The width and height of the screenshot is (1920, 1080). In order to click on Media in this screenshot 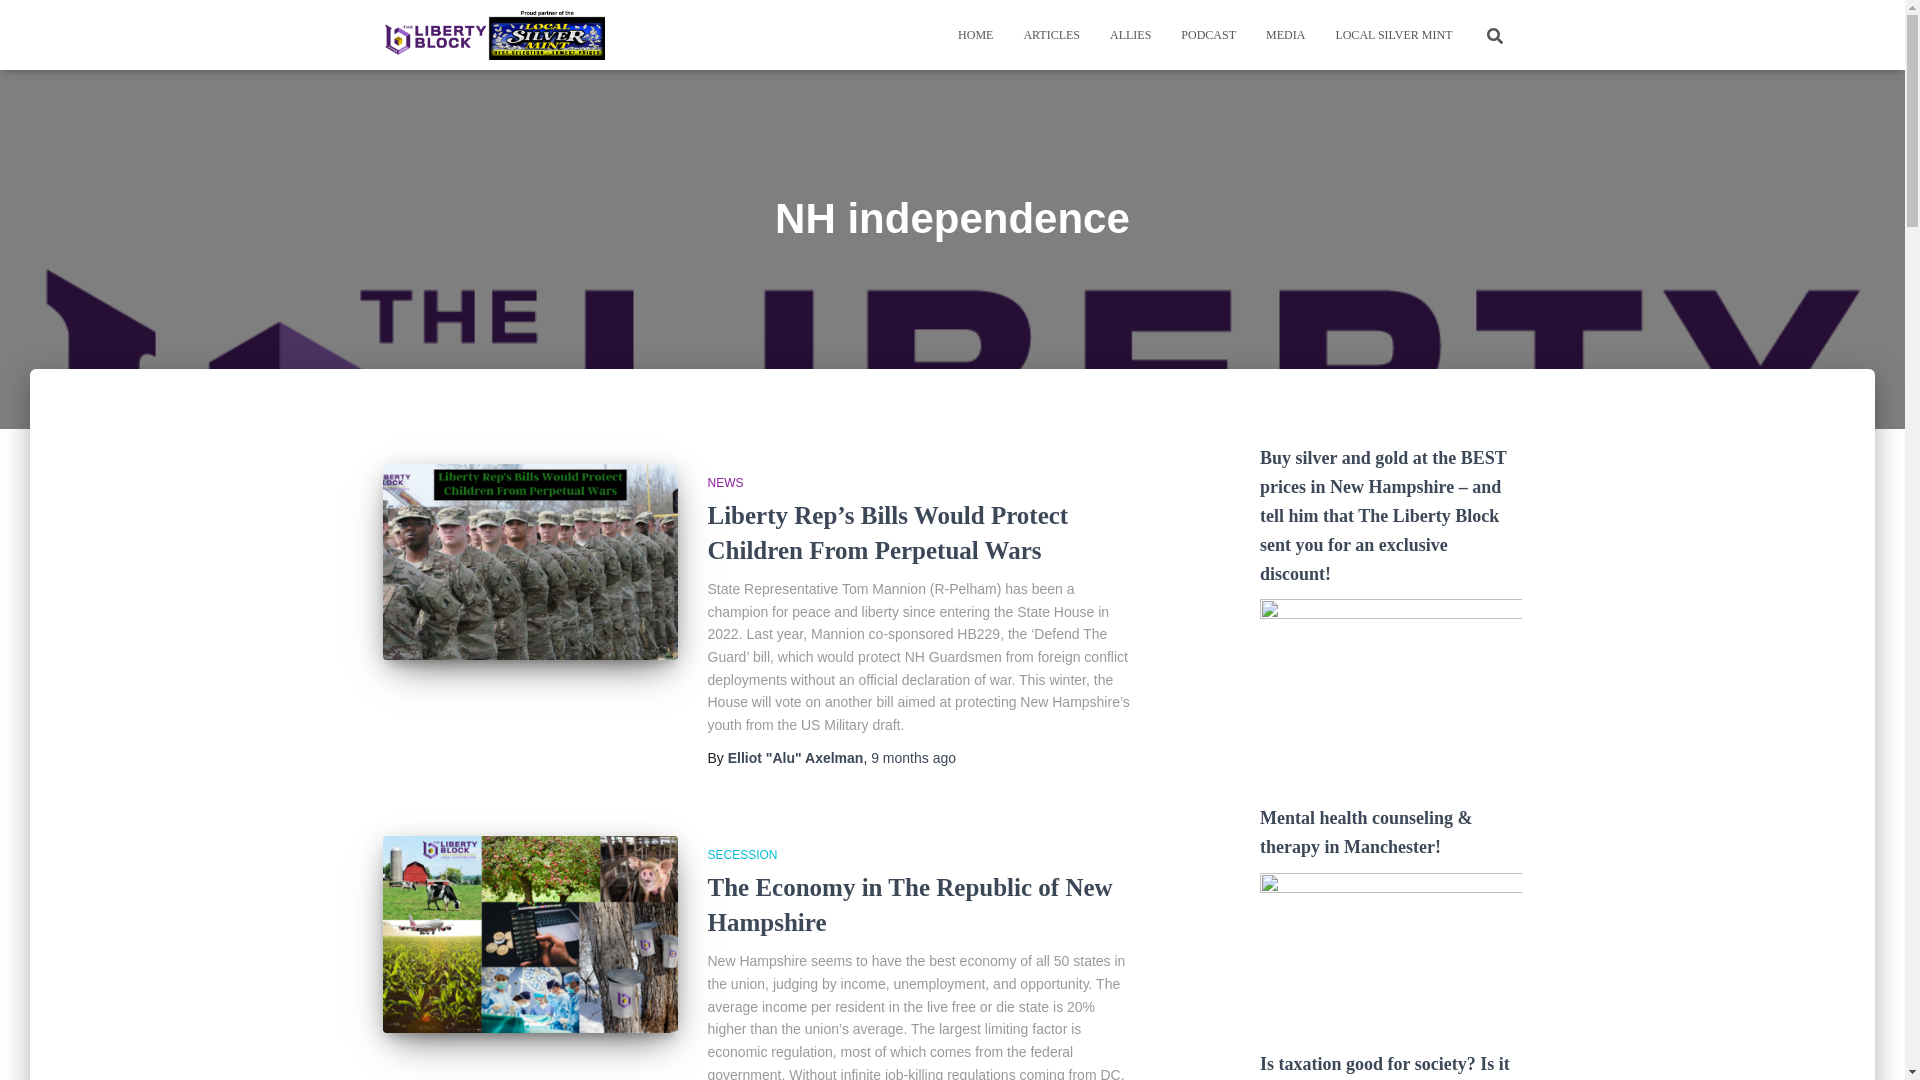, I will do `click(1286, 34)`.